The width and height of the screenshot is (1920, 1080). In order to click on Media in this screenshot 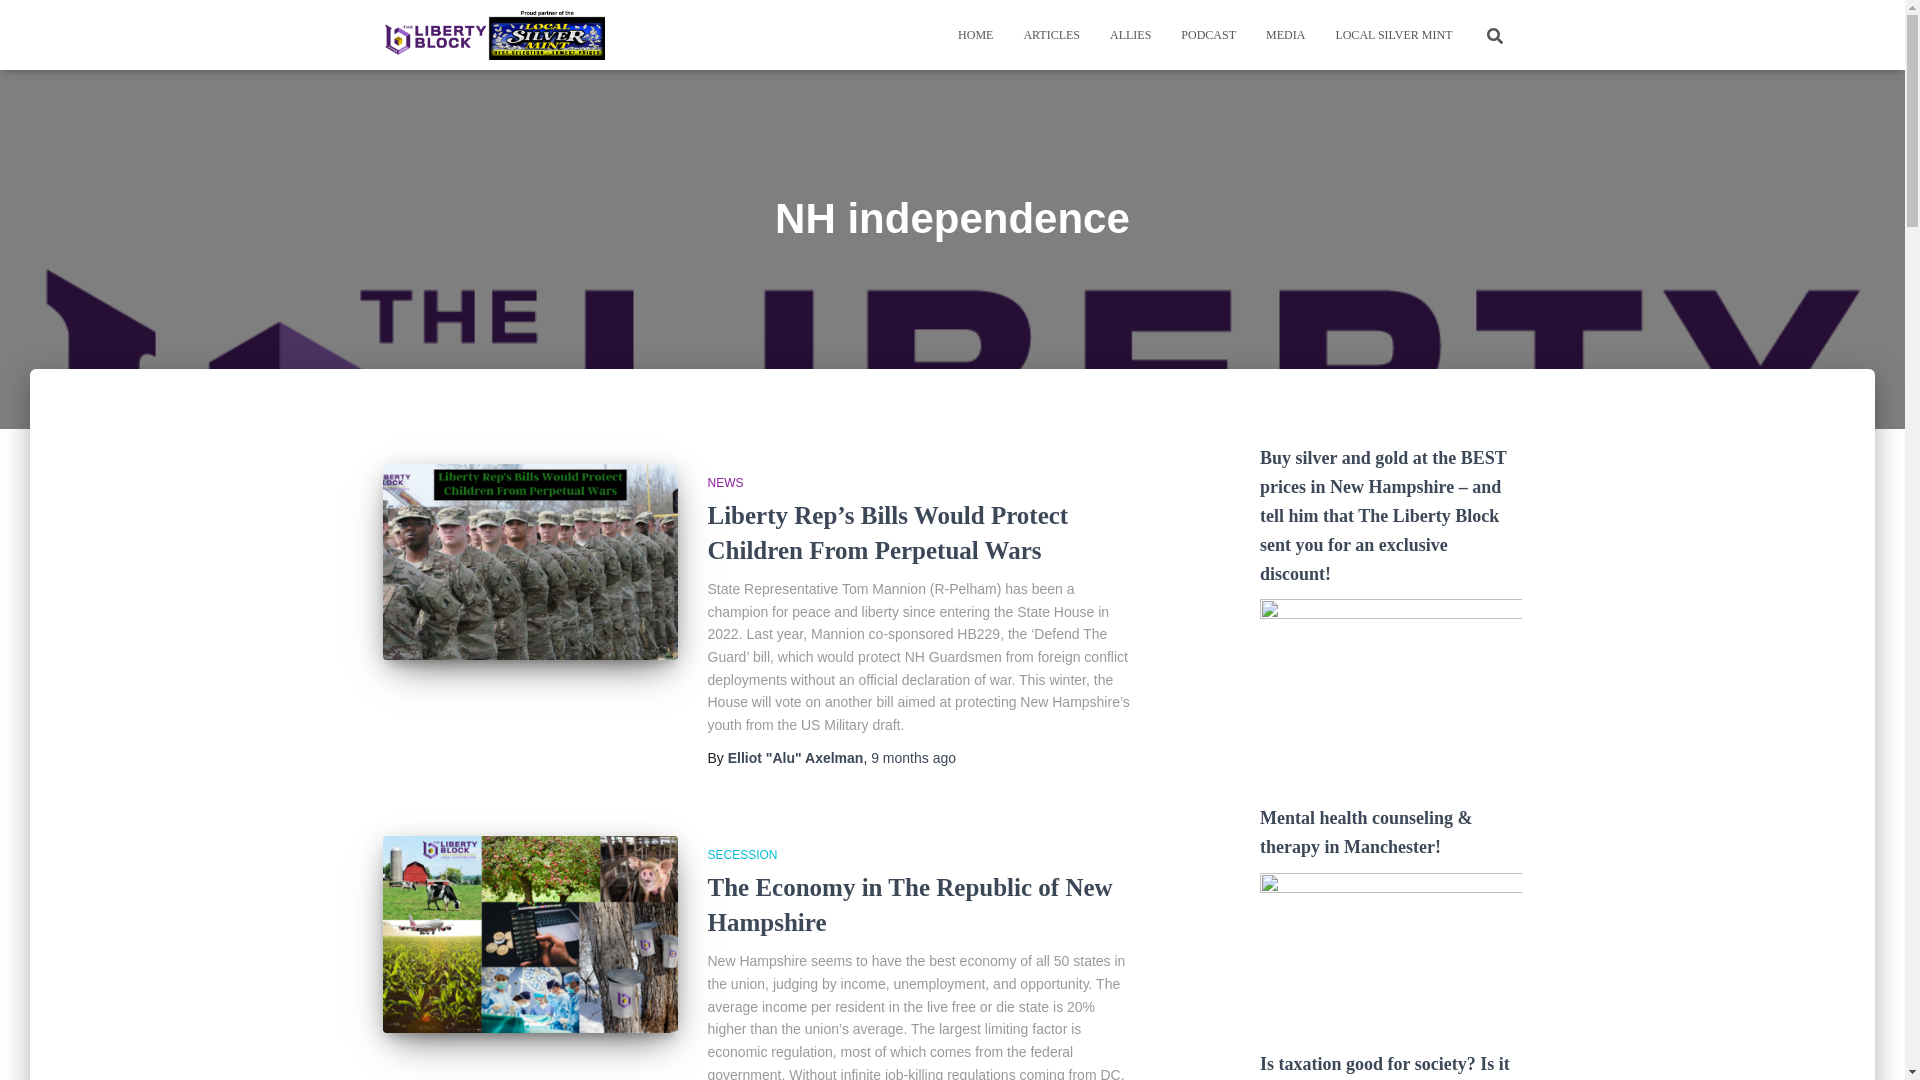, I will do `click(1286, 34)`.